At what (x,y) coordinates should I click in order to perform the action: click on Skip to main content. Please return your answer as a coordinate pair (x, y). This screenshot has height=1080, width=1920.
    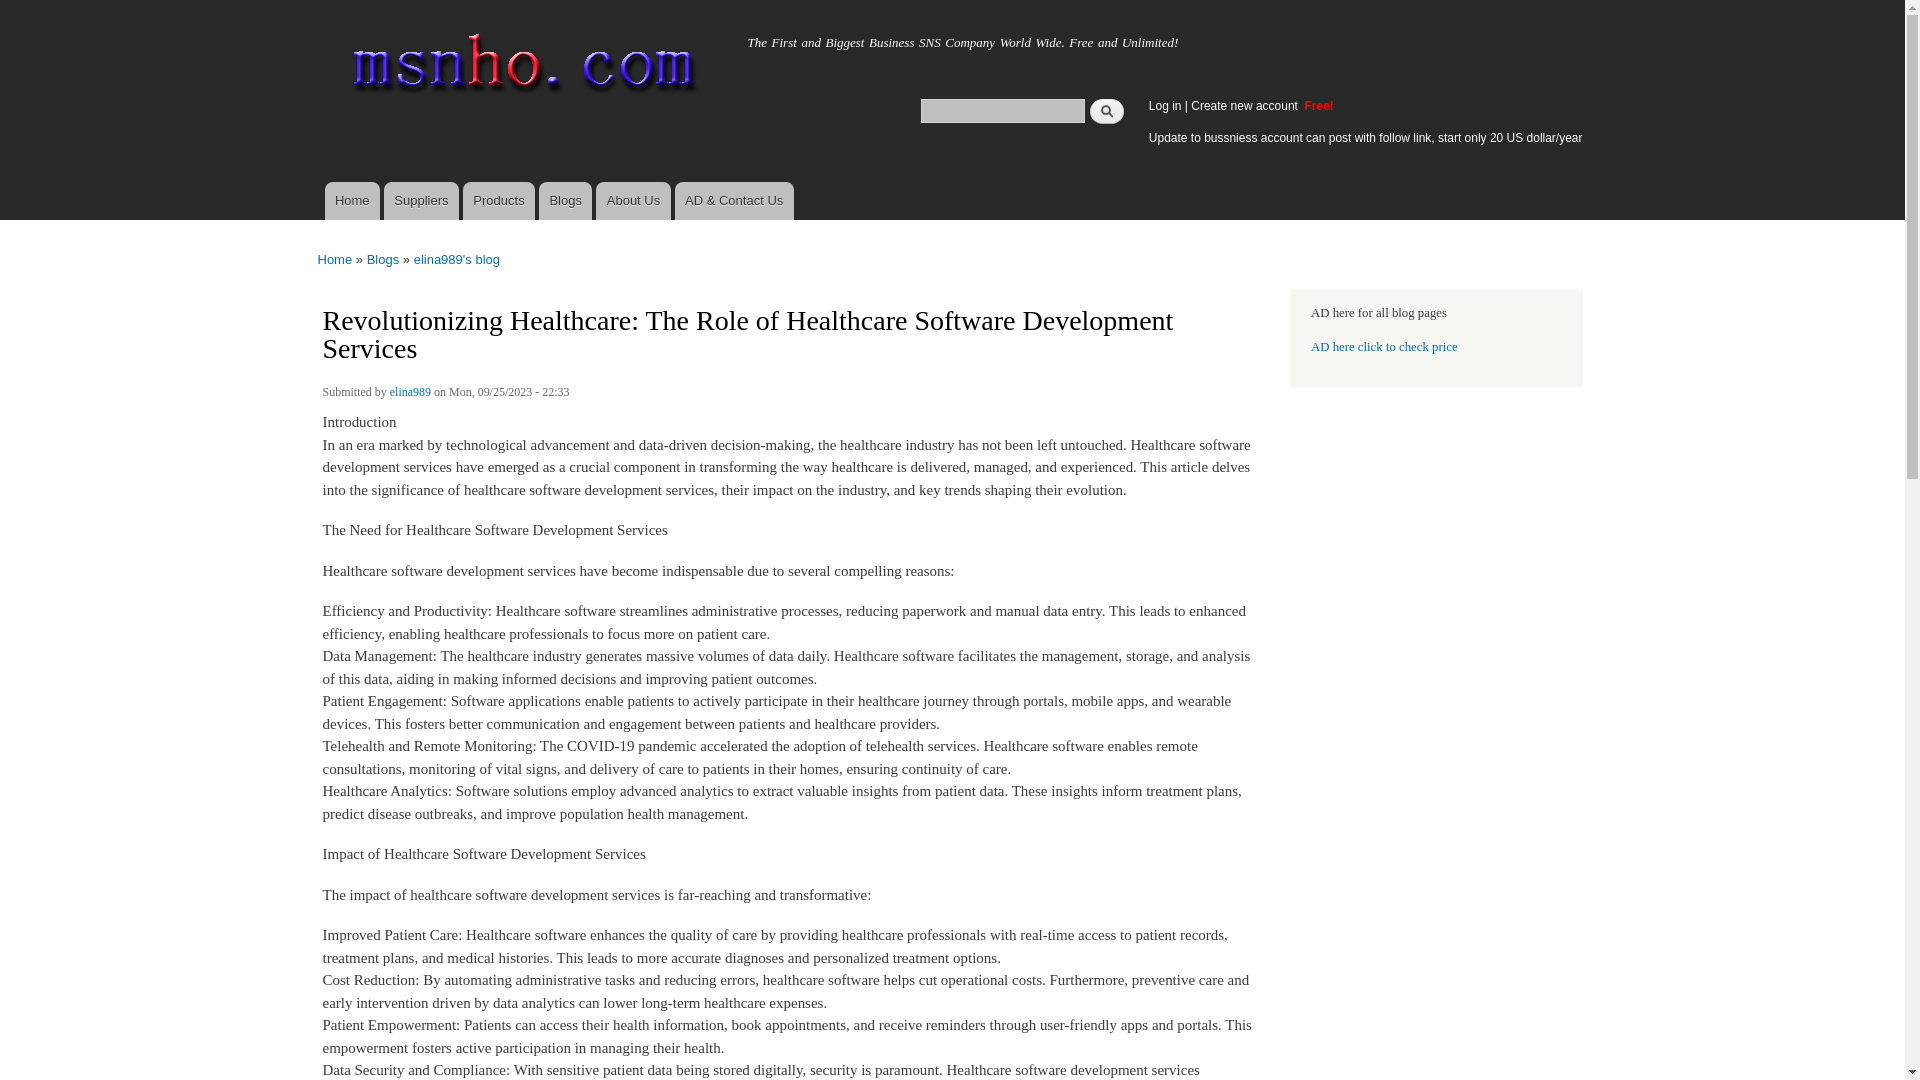
    Looking at the image, I should click on (910, 2).